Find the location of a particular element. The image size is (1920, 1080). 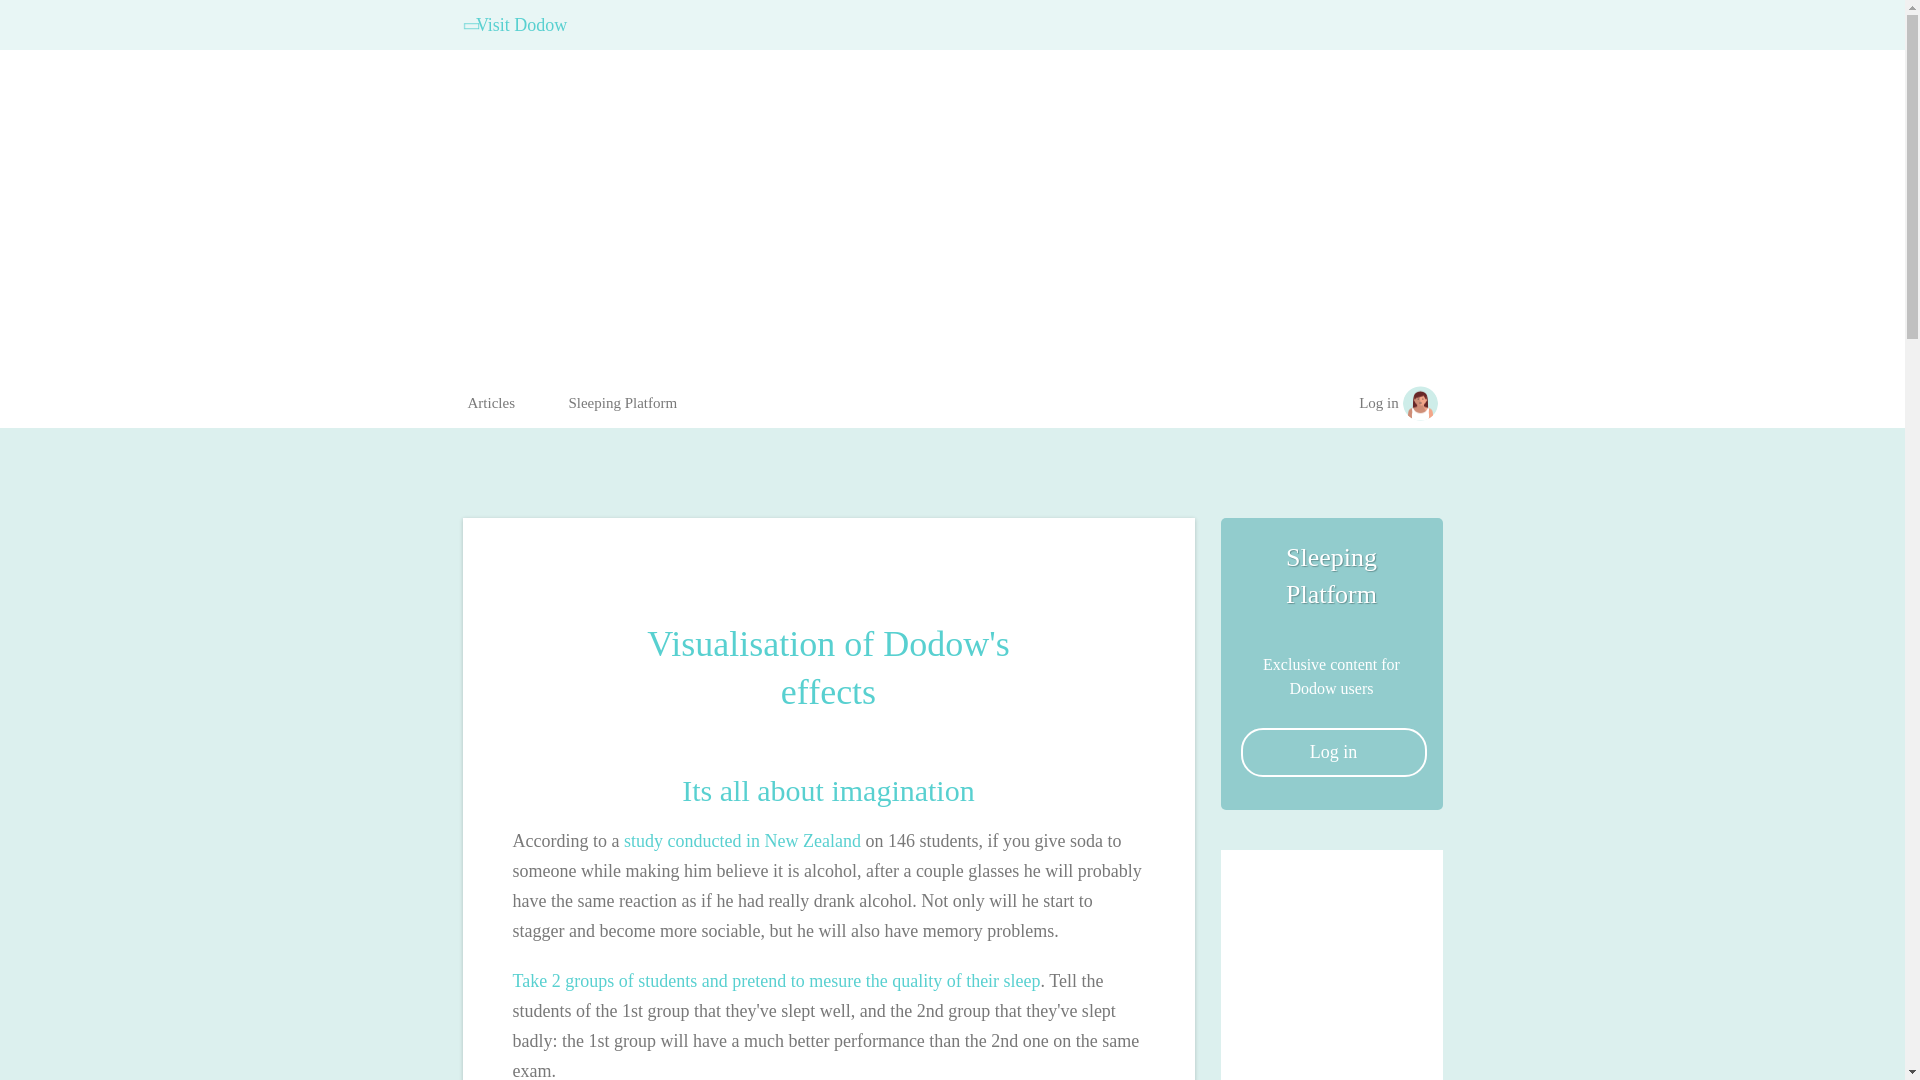

Log in is located at coordinates (1380, 403).